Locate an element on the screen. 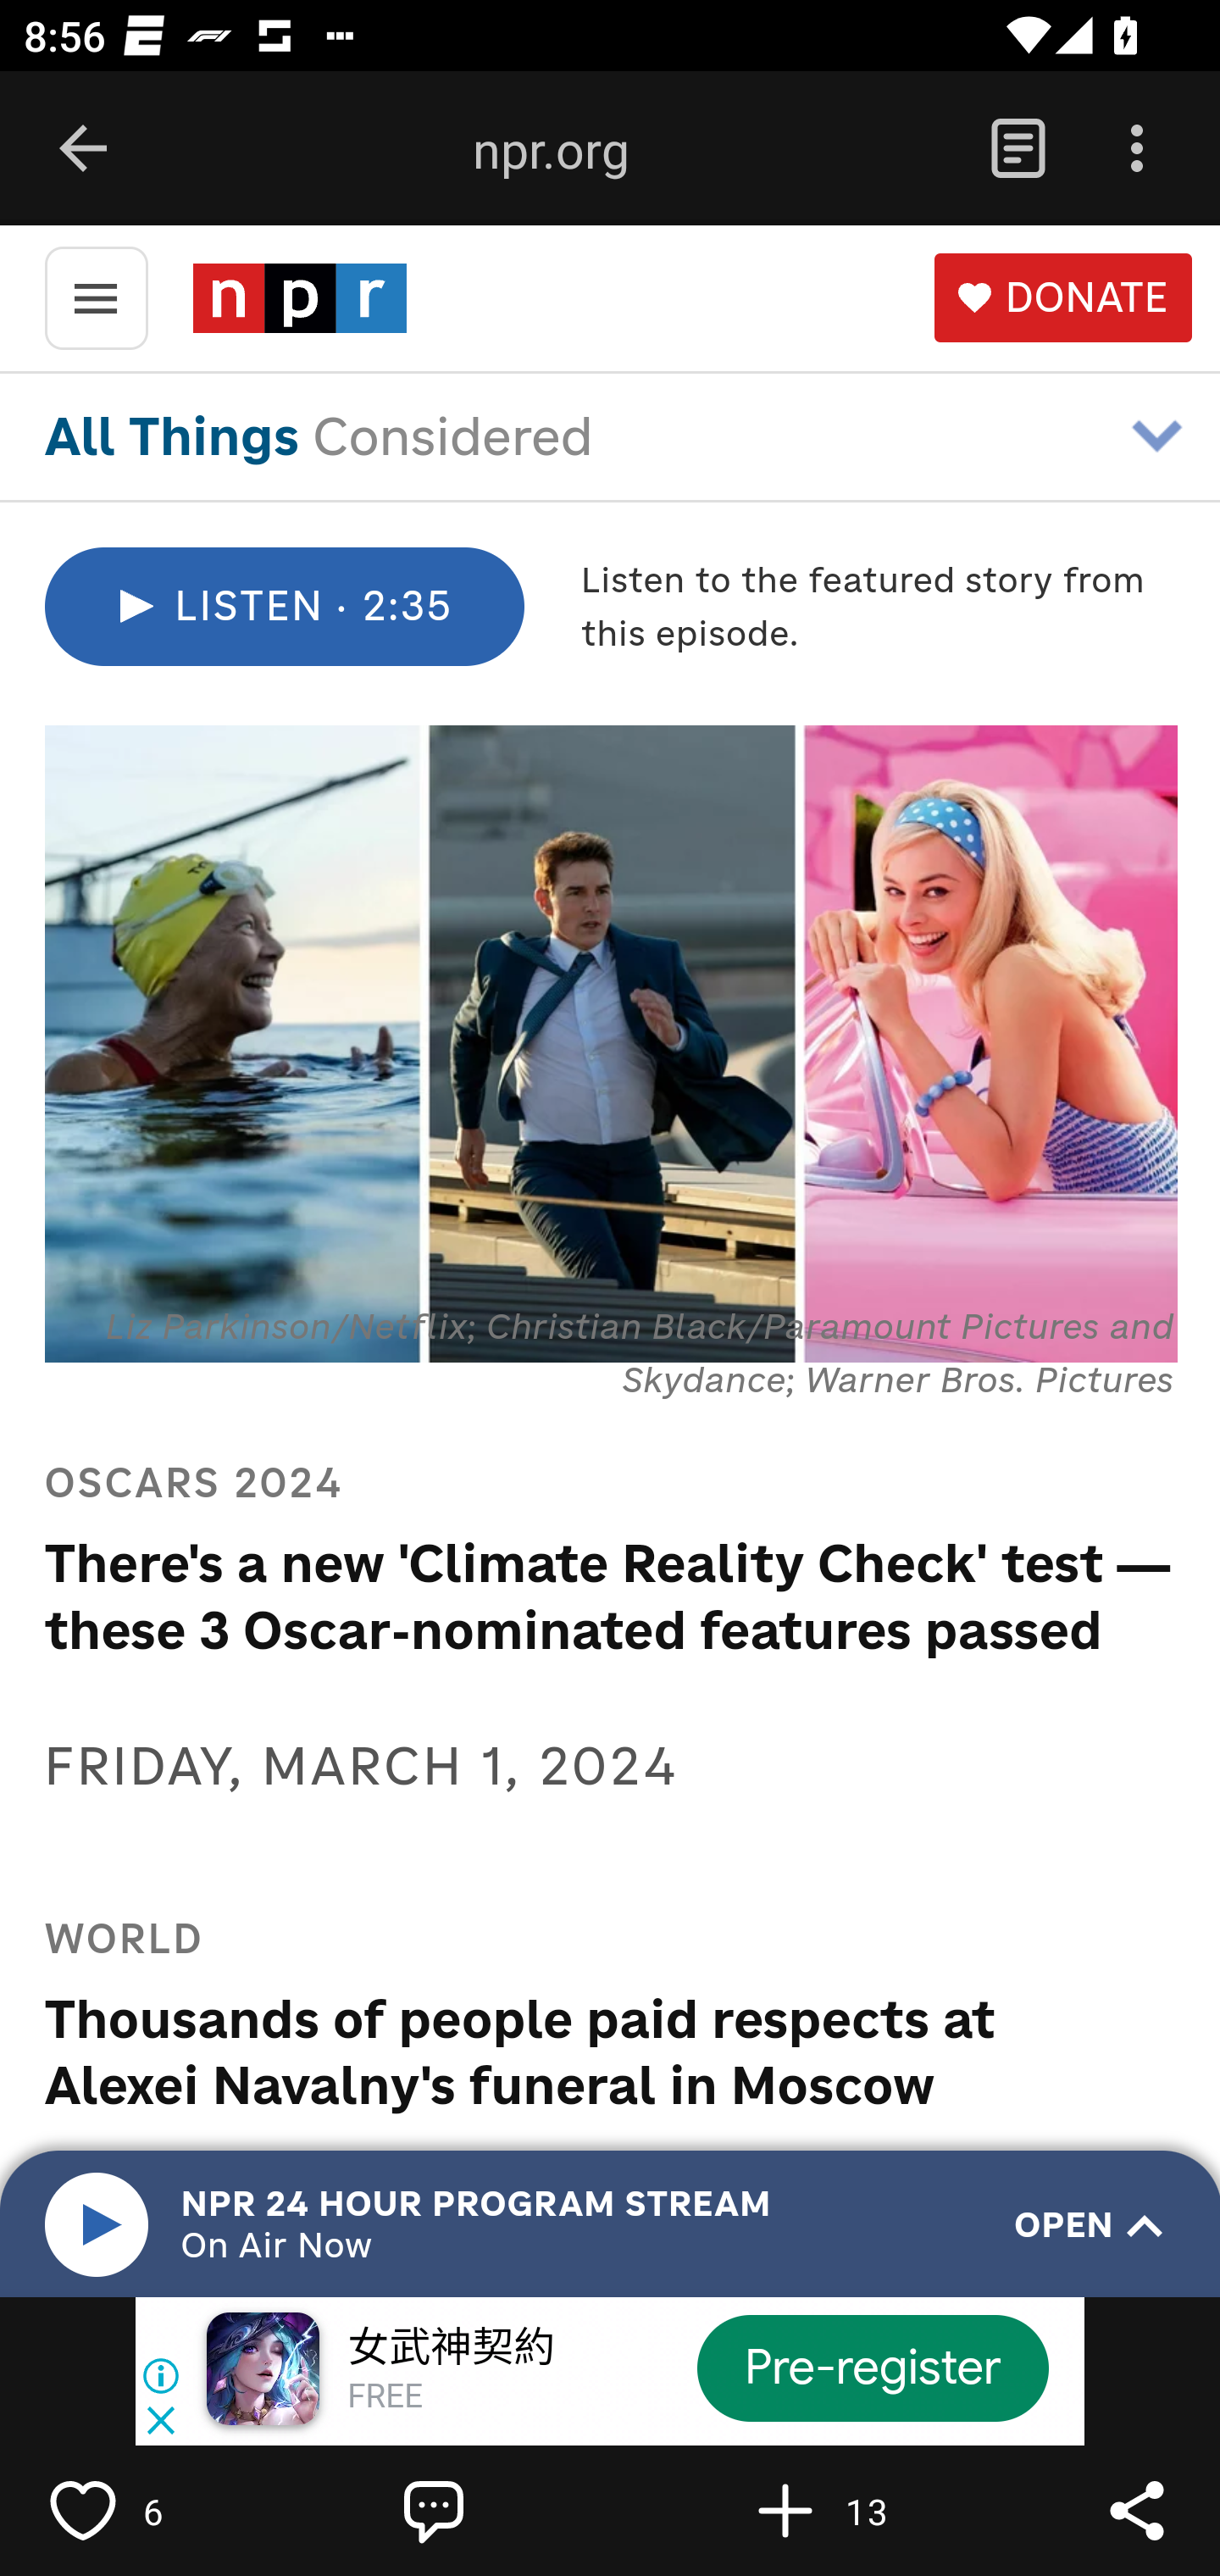 The height and width of the screenshot is (2576, 1220). Like 6 is located at coordinates (153, 2510).